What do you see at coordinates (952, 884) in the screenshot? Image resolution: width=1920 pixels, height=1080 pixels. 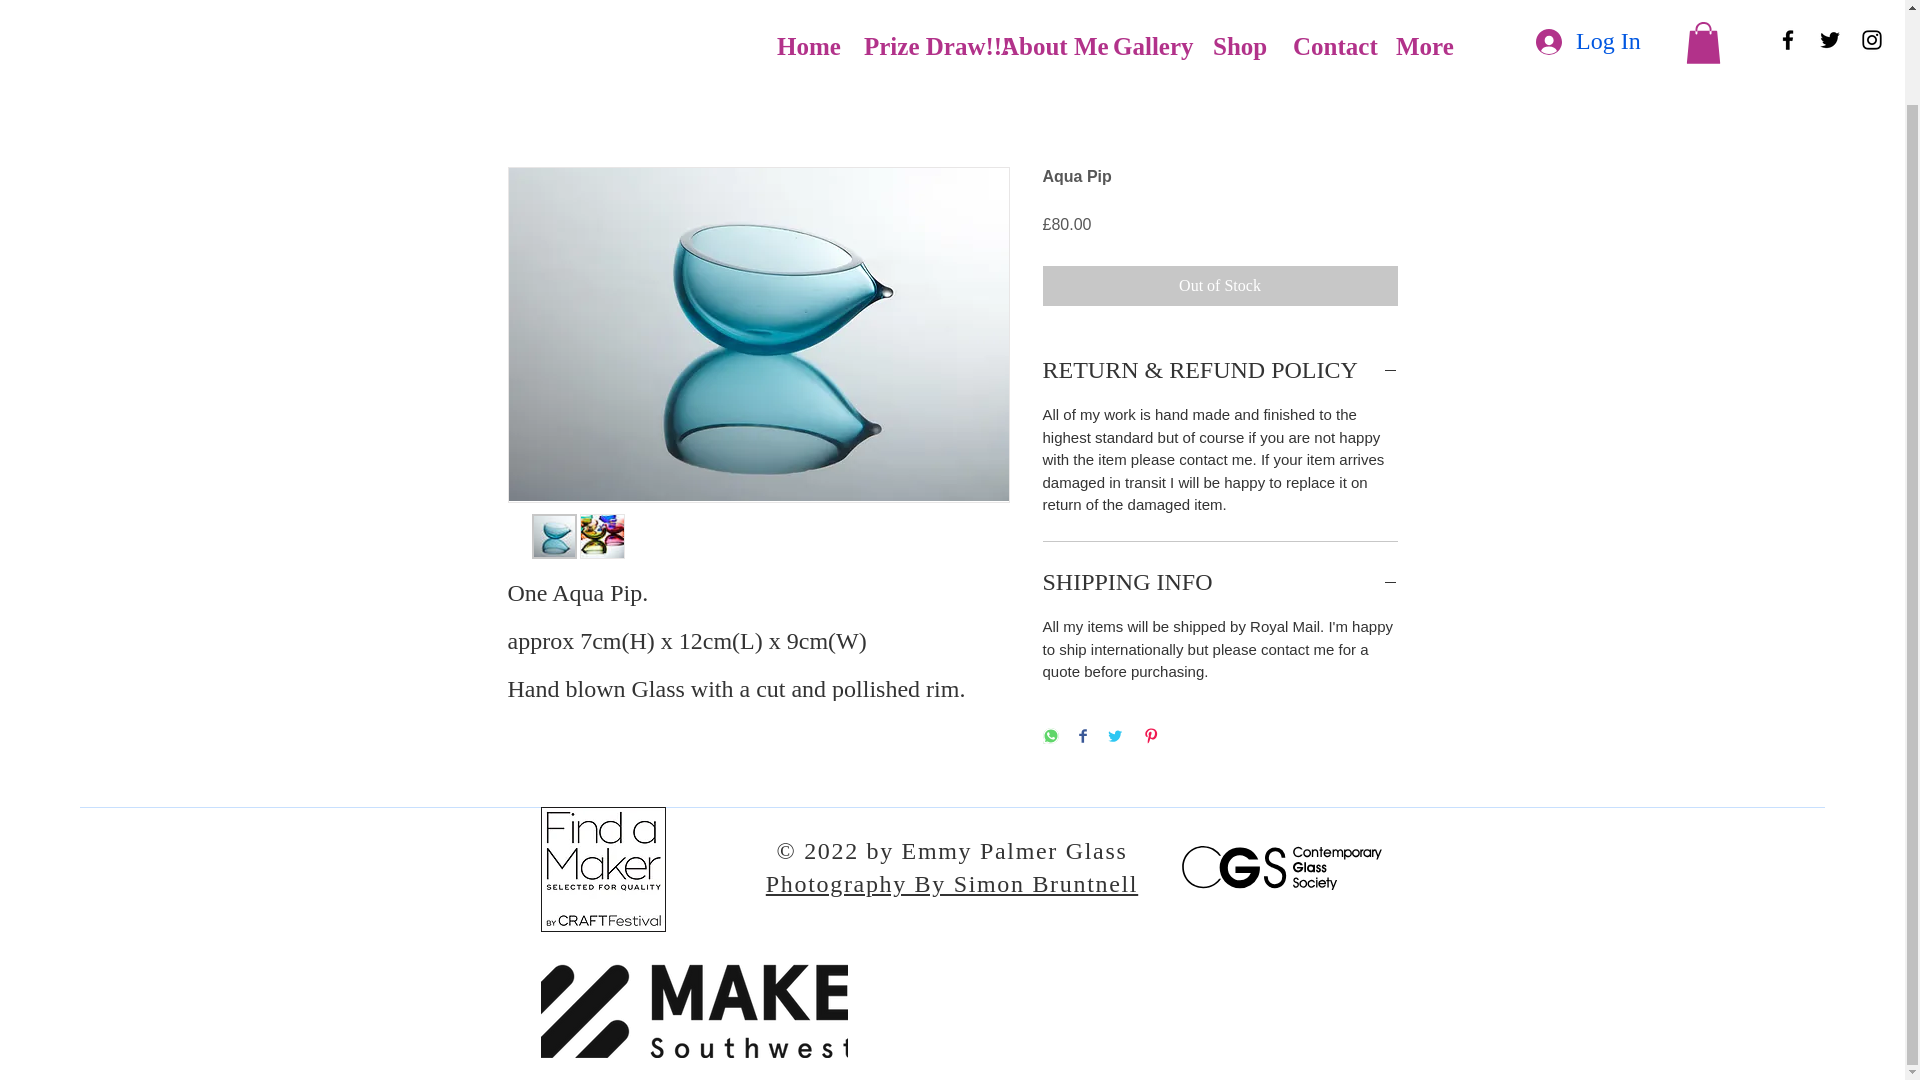 I see `Photography By Simon Bruntnell` at bounding box center [952, 884].